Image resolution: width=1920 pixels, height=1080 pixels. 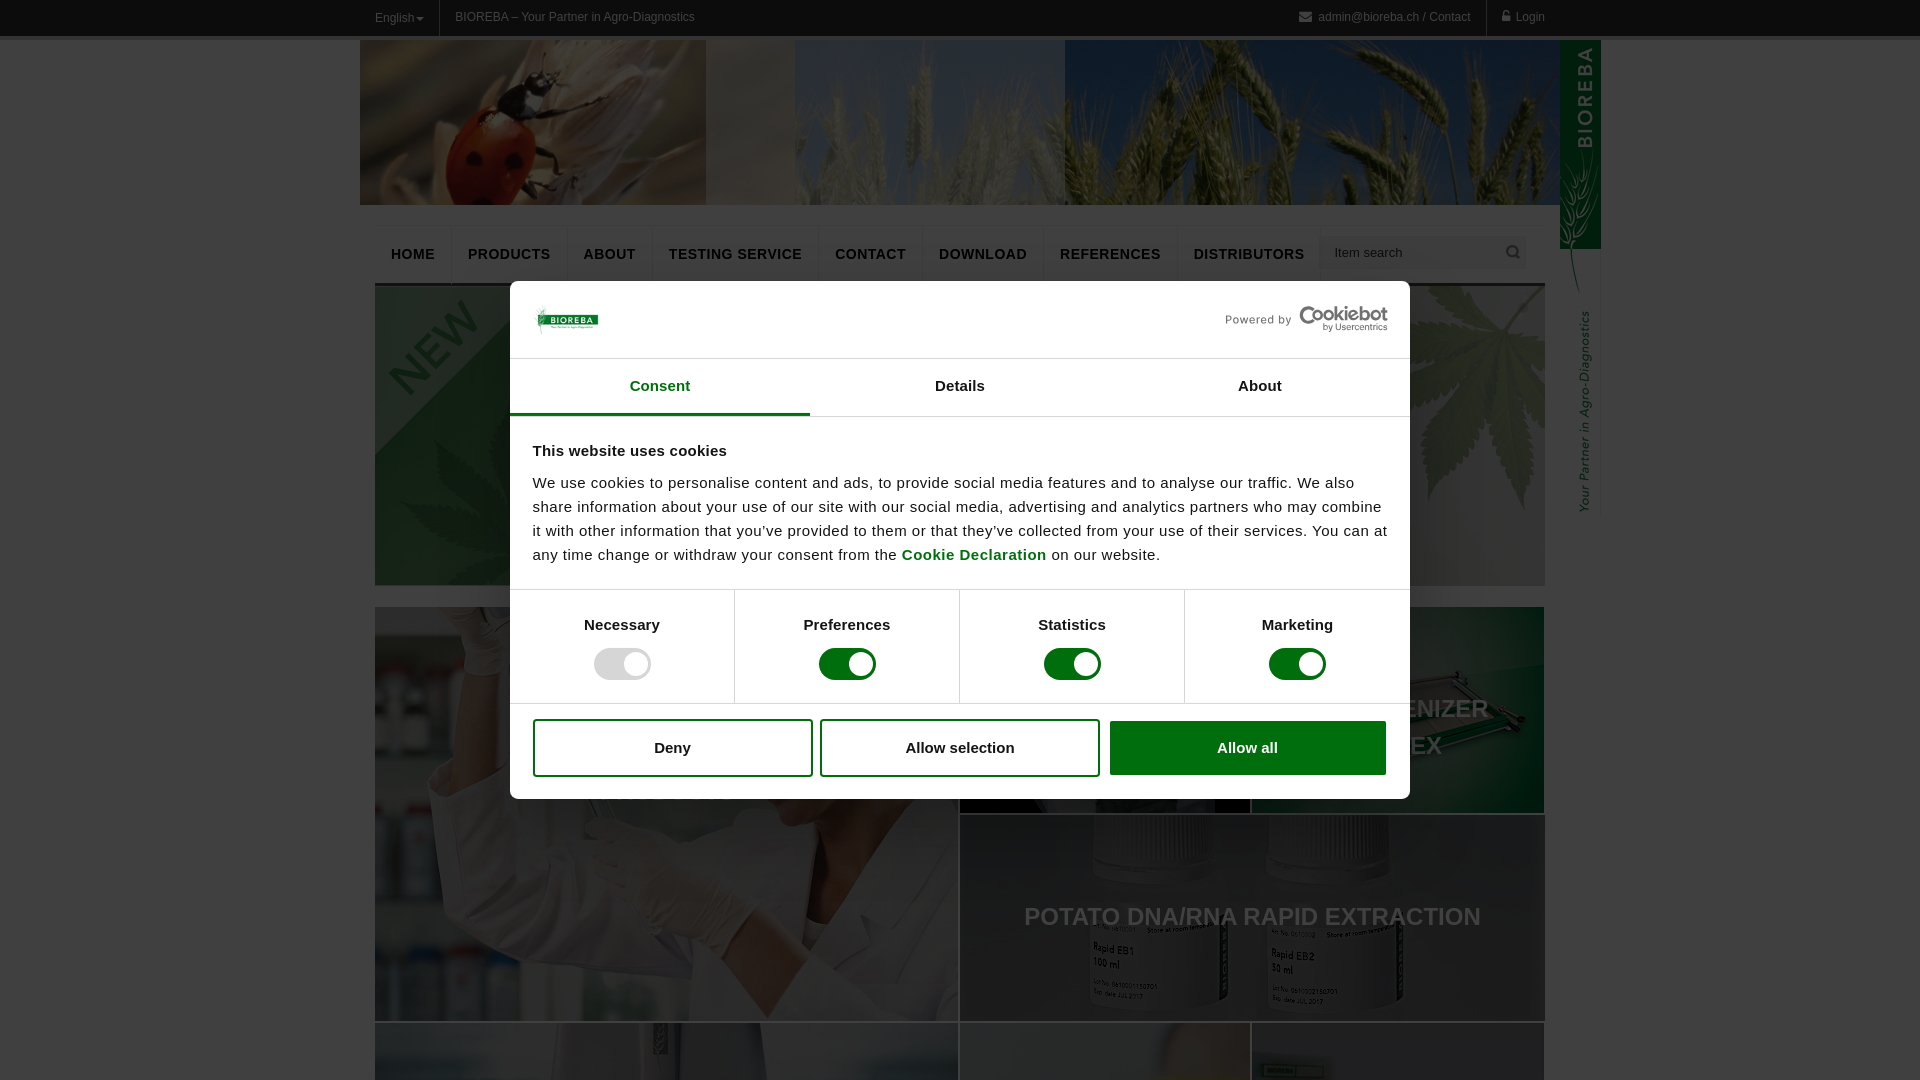 I want to click on DISTRIBUTORS, so click(x=1250, y=255).